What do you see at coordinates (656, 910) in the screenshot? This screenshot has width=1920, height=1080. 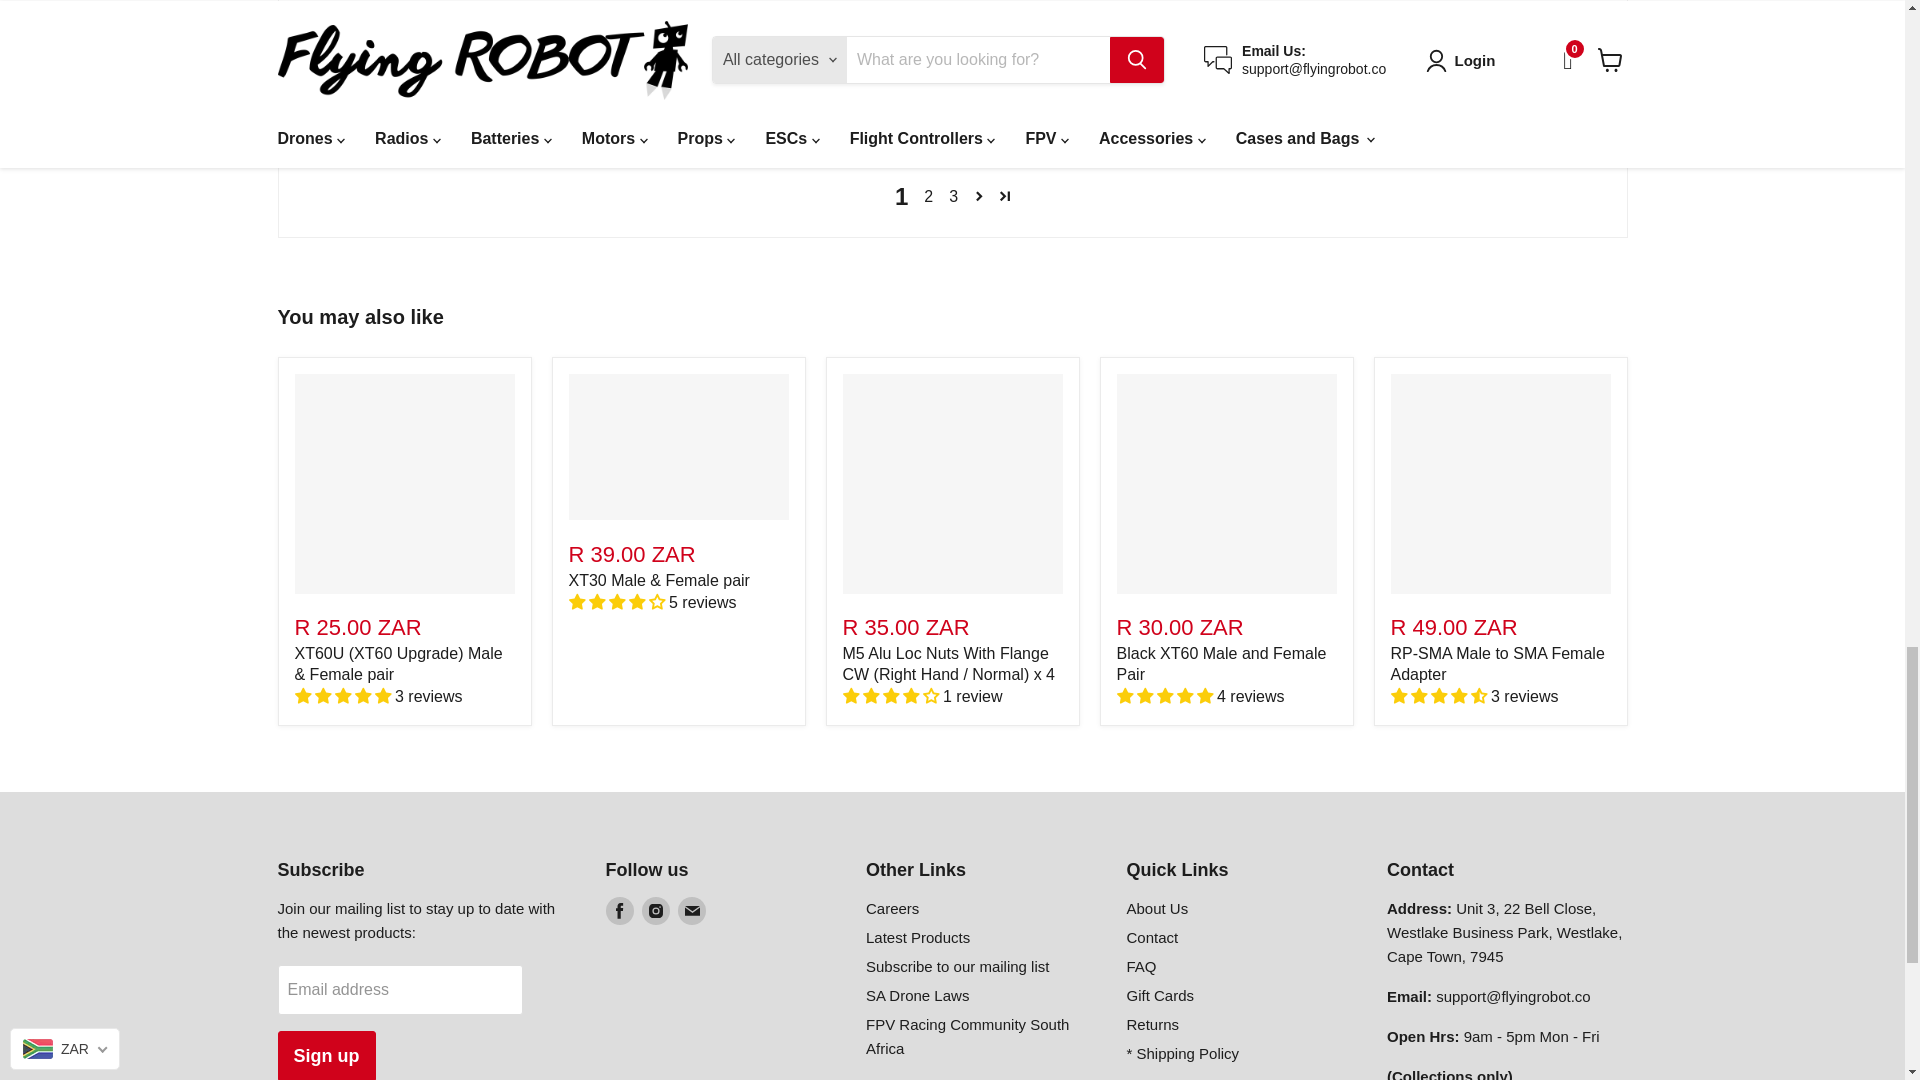 I see `Instagram` at bounding box center [656, 910].